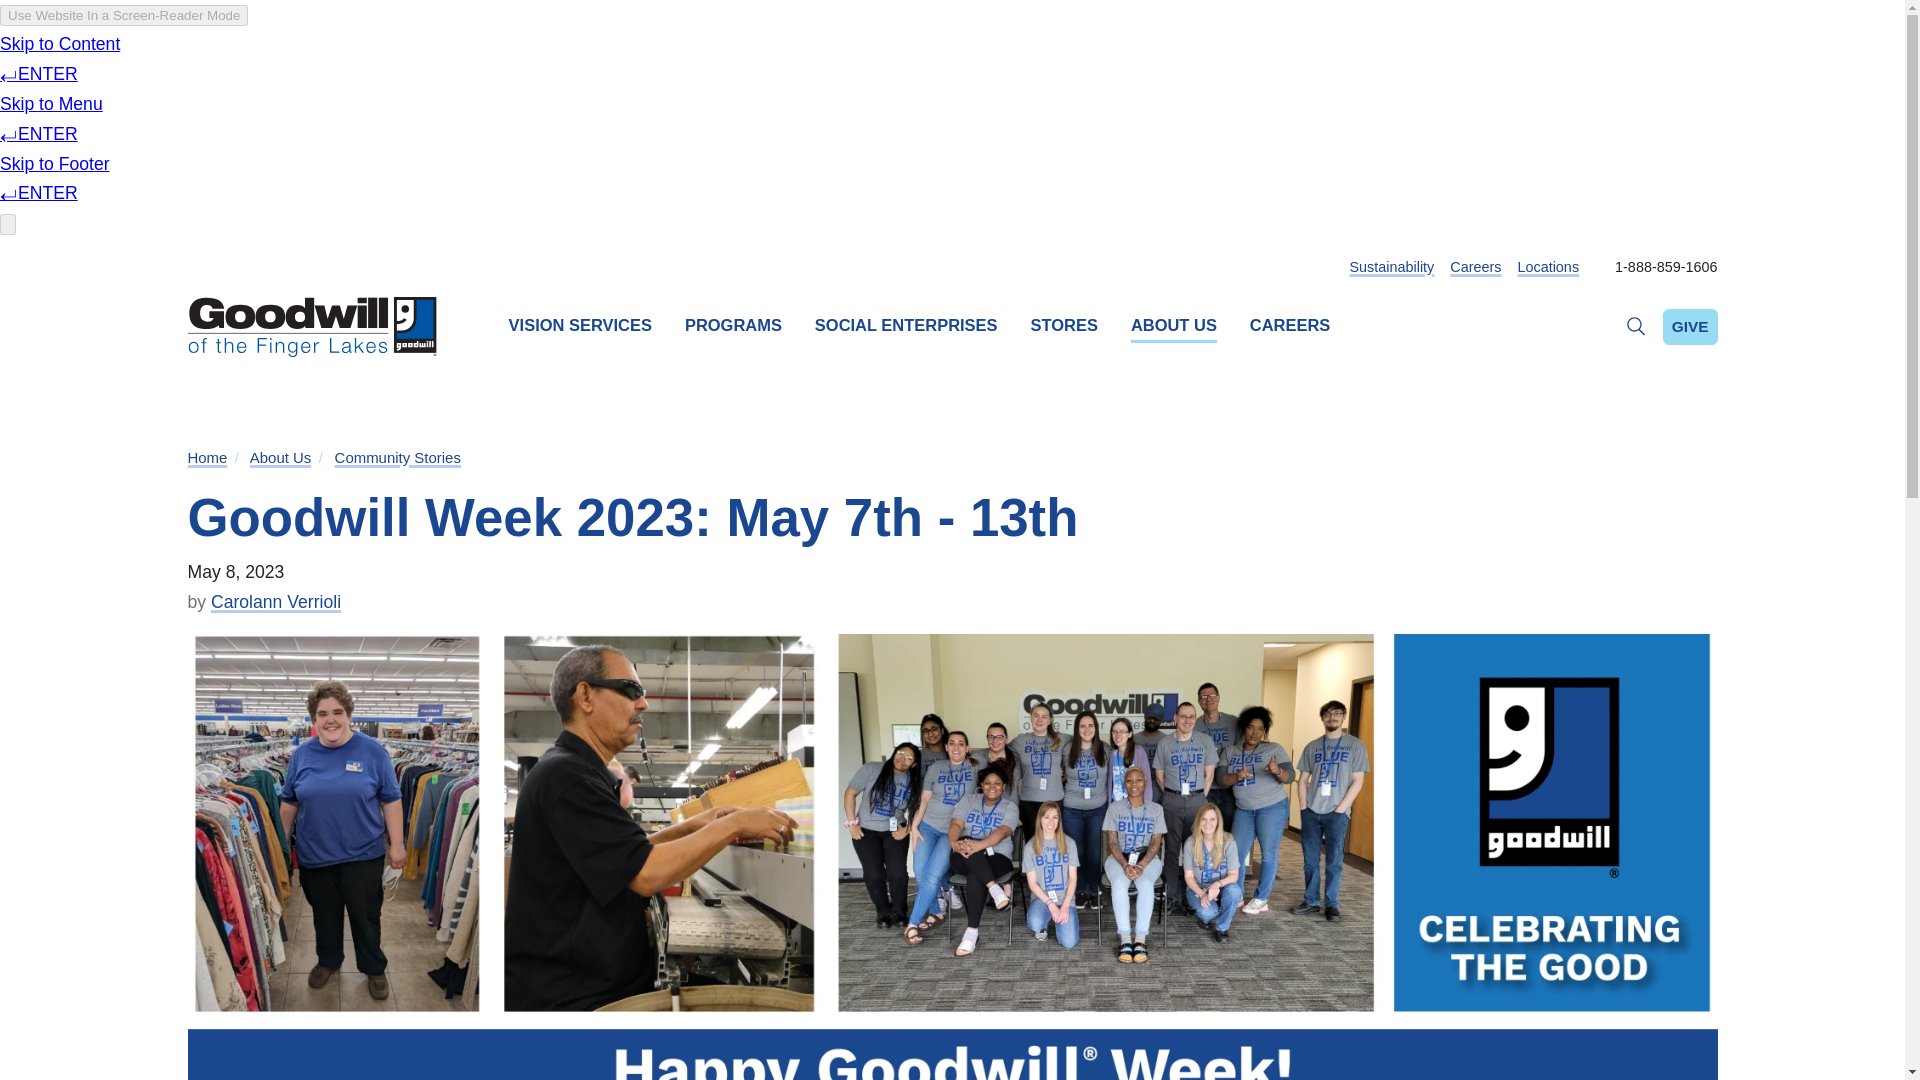 This screenshot has height=1080, width=1920. What do you see at coordinates (906, 328) in the screenshot?
I see `SOCIAL ENTERPRISES` at bounding box center [906, 328].